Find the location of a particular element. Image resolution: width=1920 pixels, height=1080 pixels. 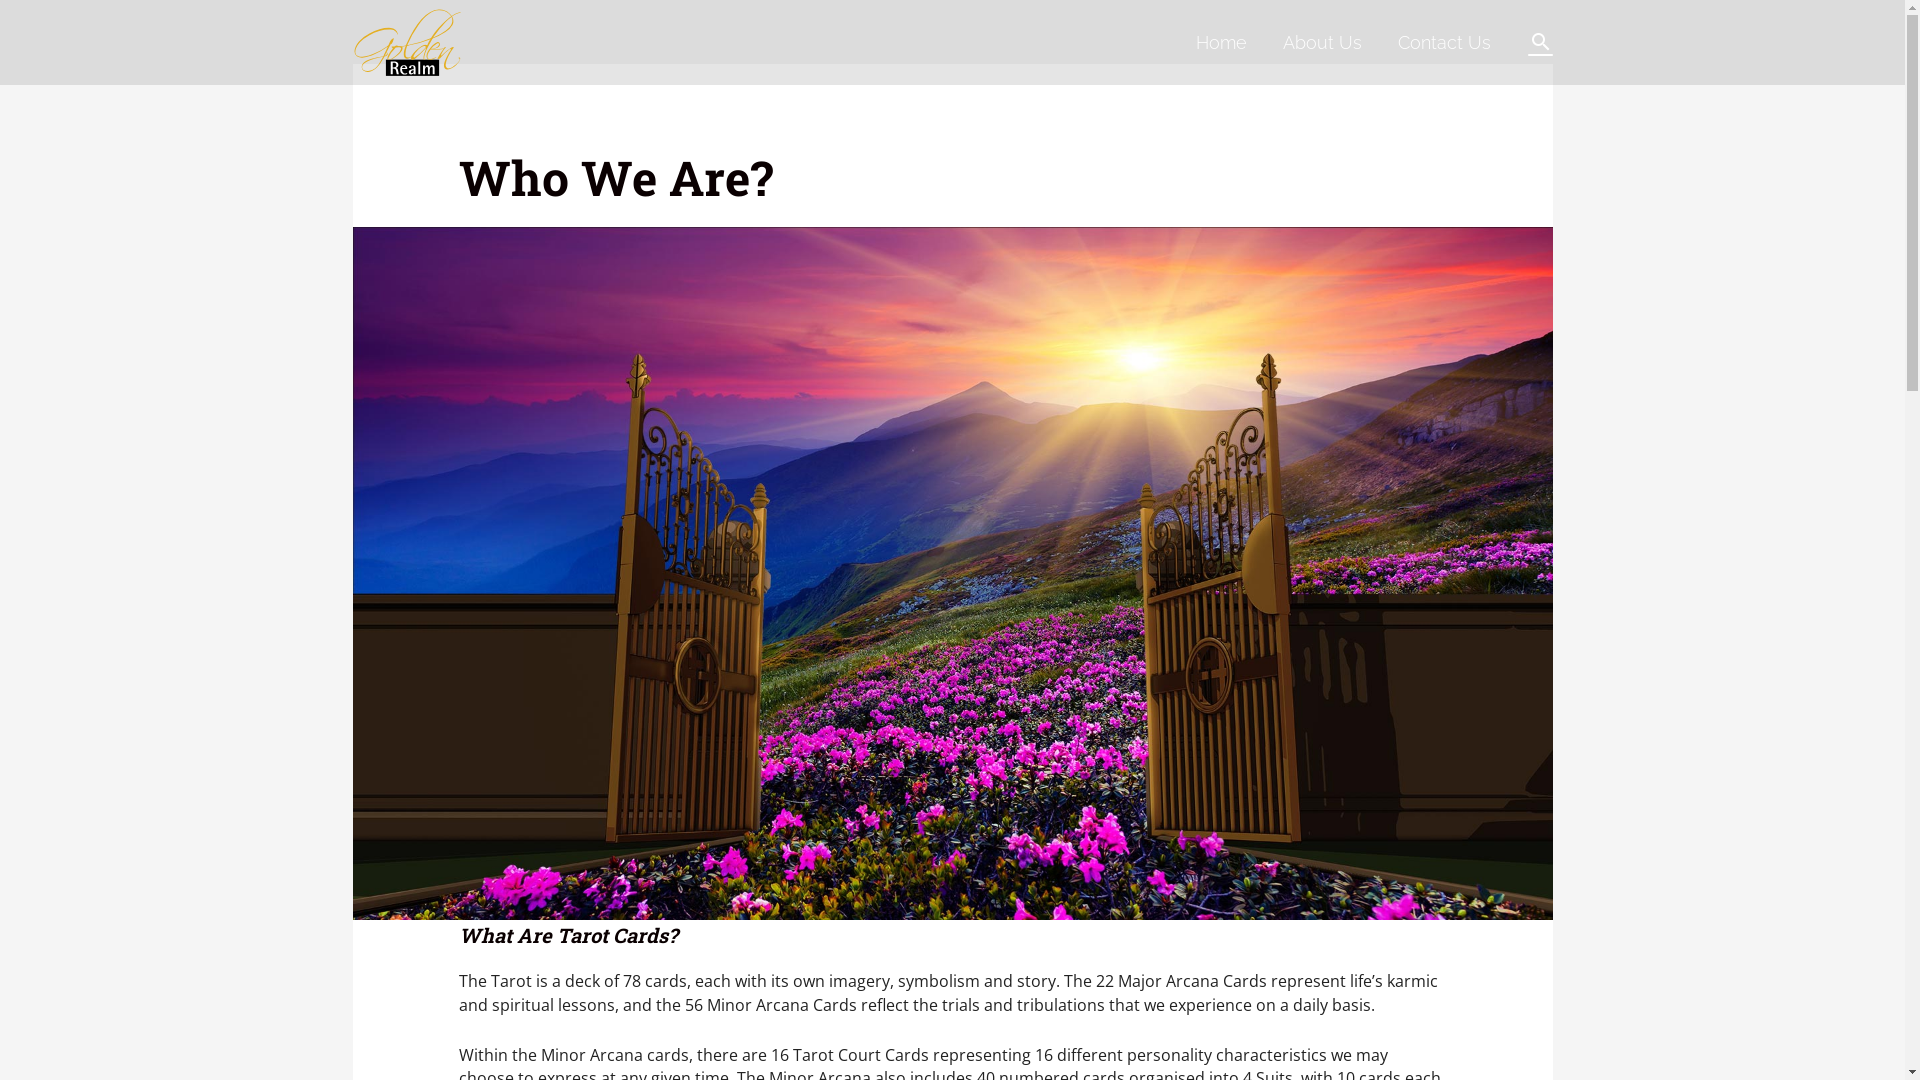

Home is located at coordinates (1222, 42).